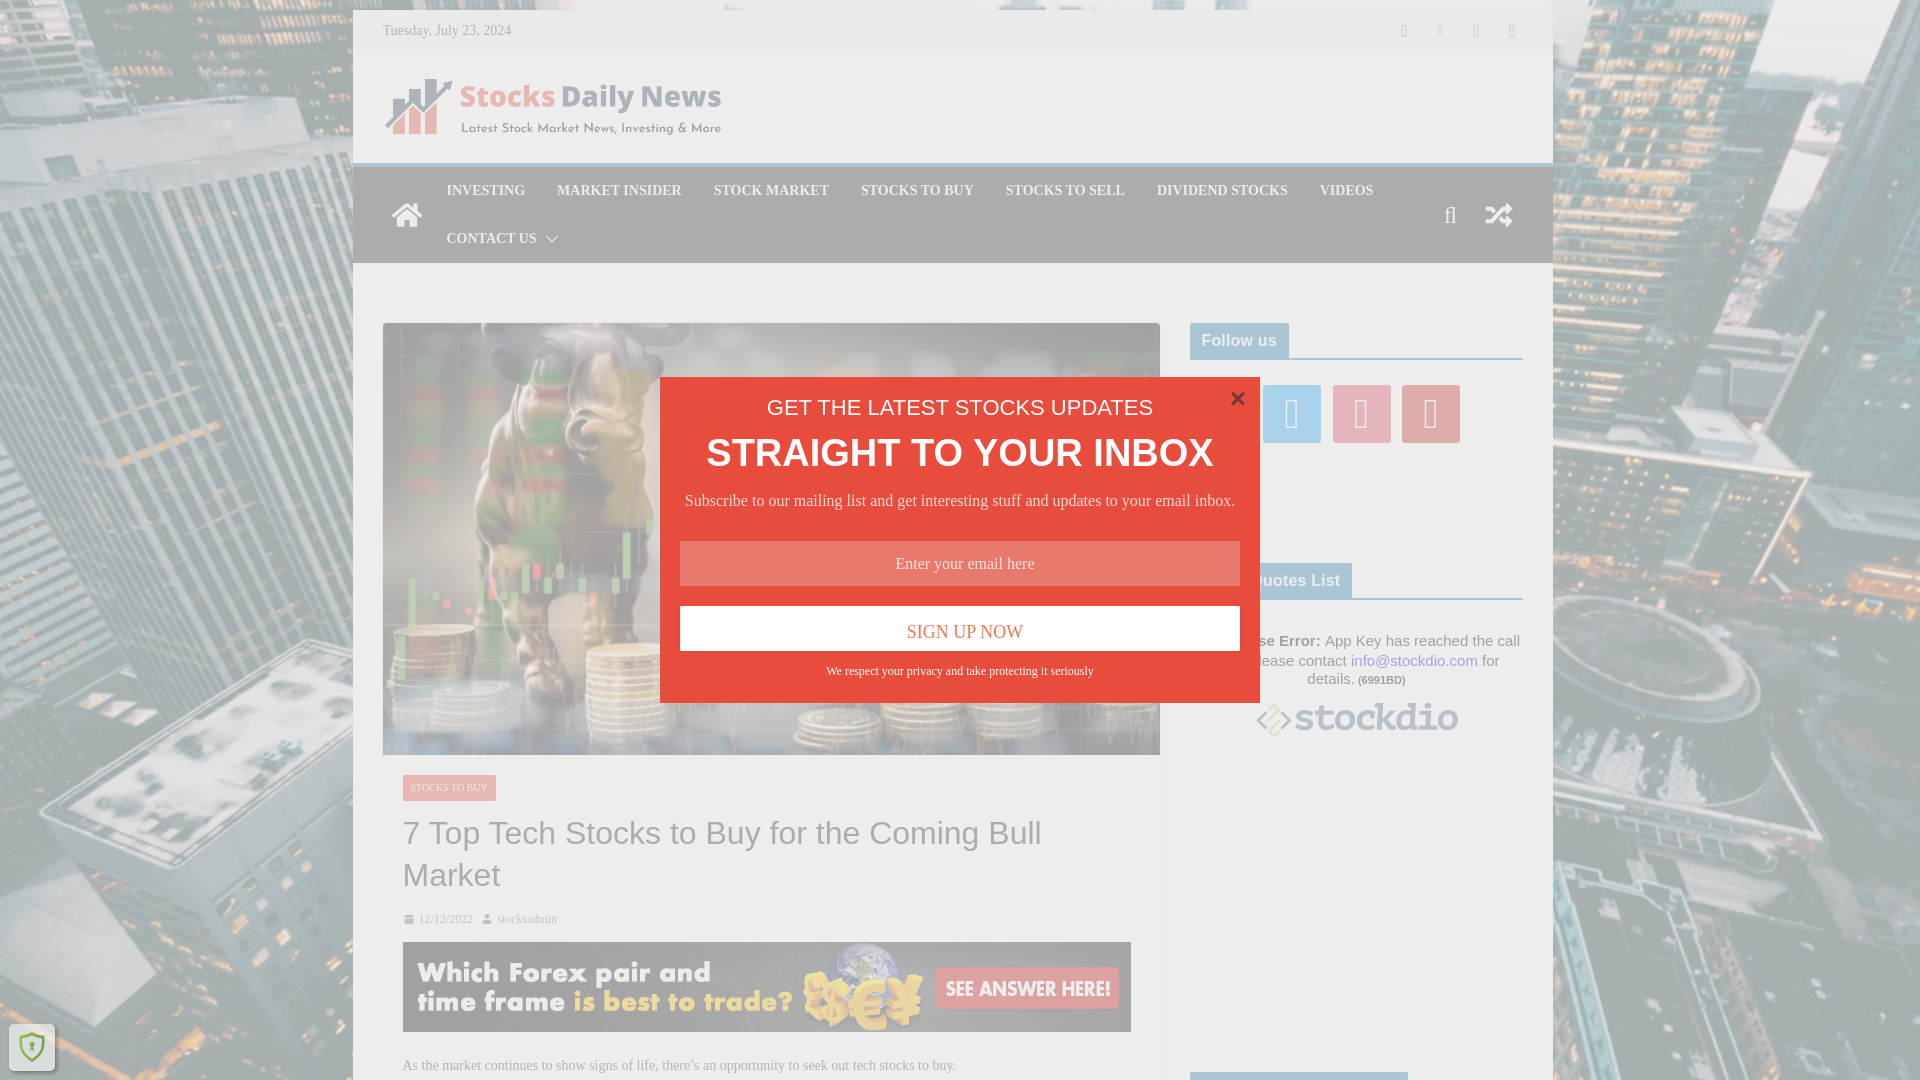 This screenshot has width=1920, height=1080. Describe the element at coordinates (916, 191) in the screenshot. I see `STOCKS TO BUY` at that location.